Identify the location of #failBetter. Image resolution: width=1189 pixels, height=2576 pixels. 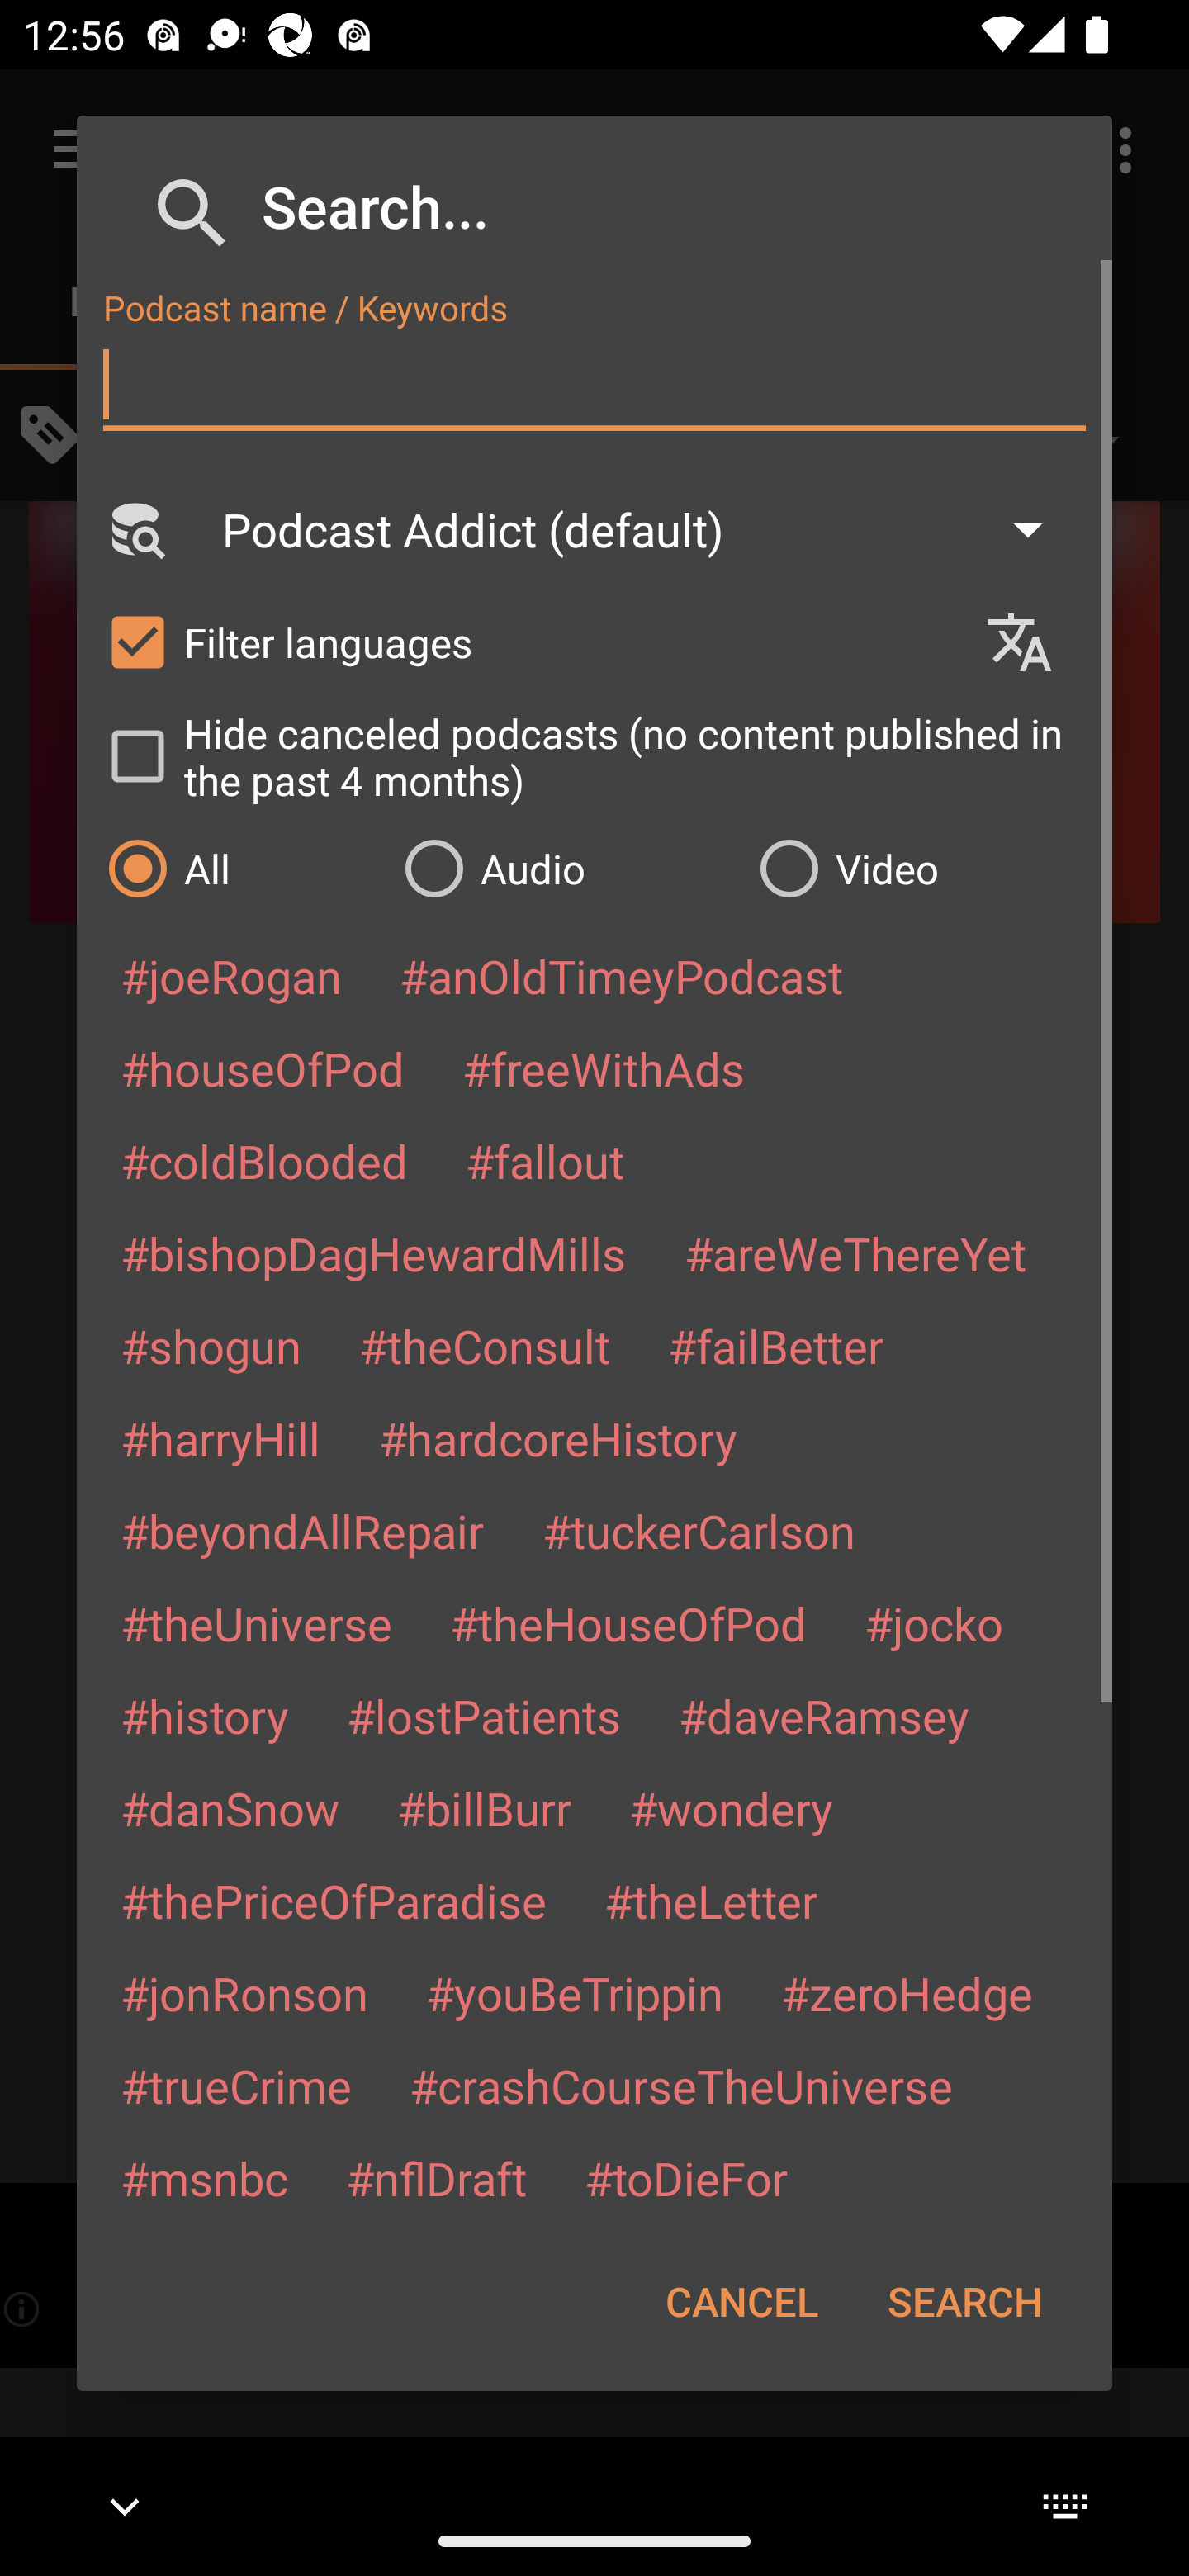
(775, 1346).